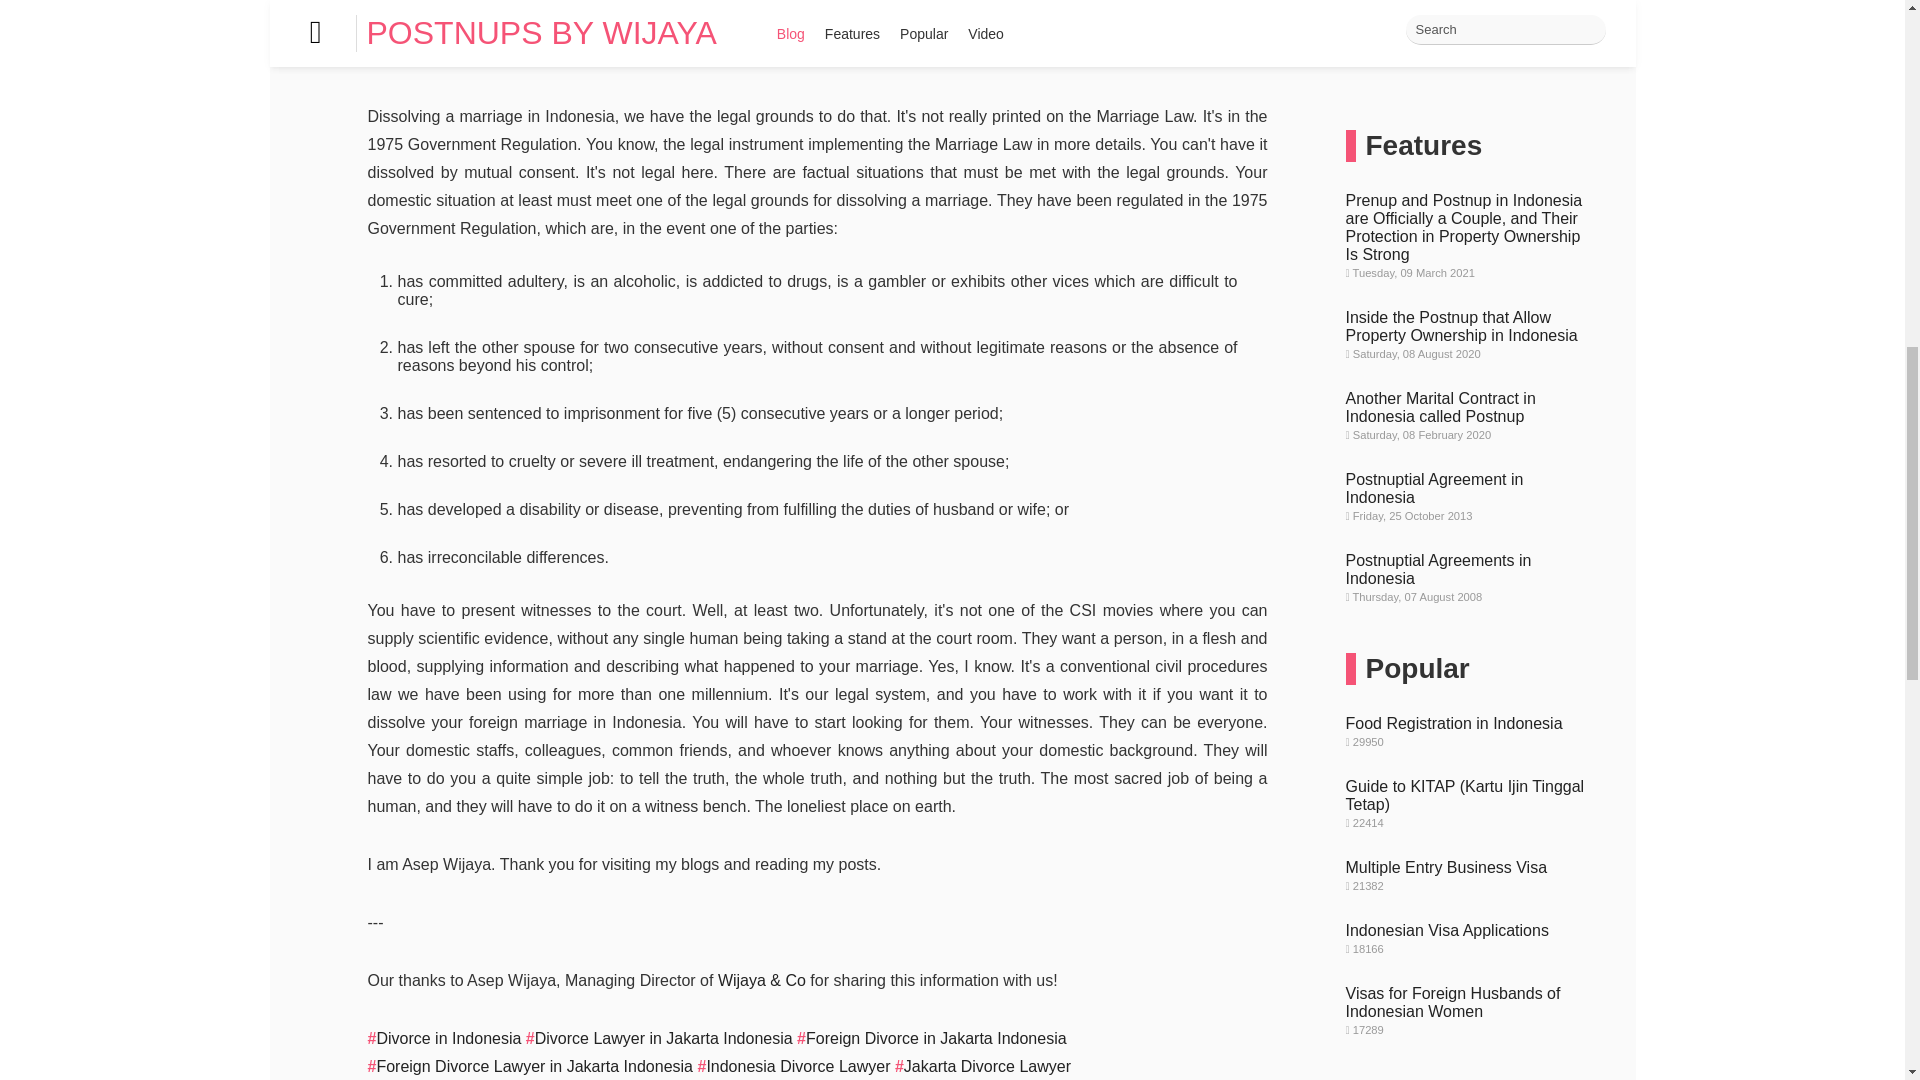 The image size is (1920, 1080). I want to click on Jakarta Divorce Lawyer, so click(982, 1066).